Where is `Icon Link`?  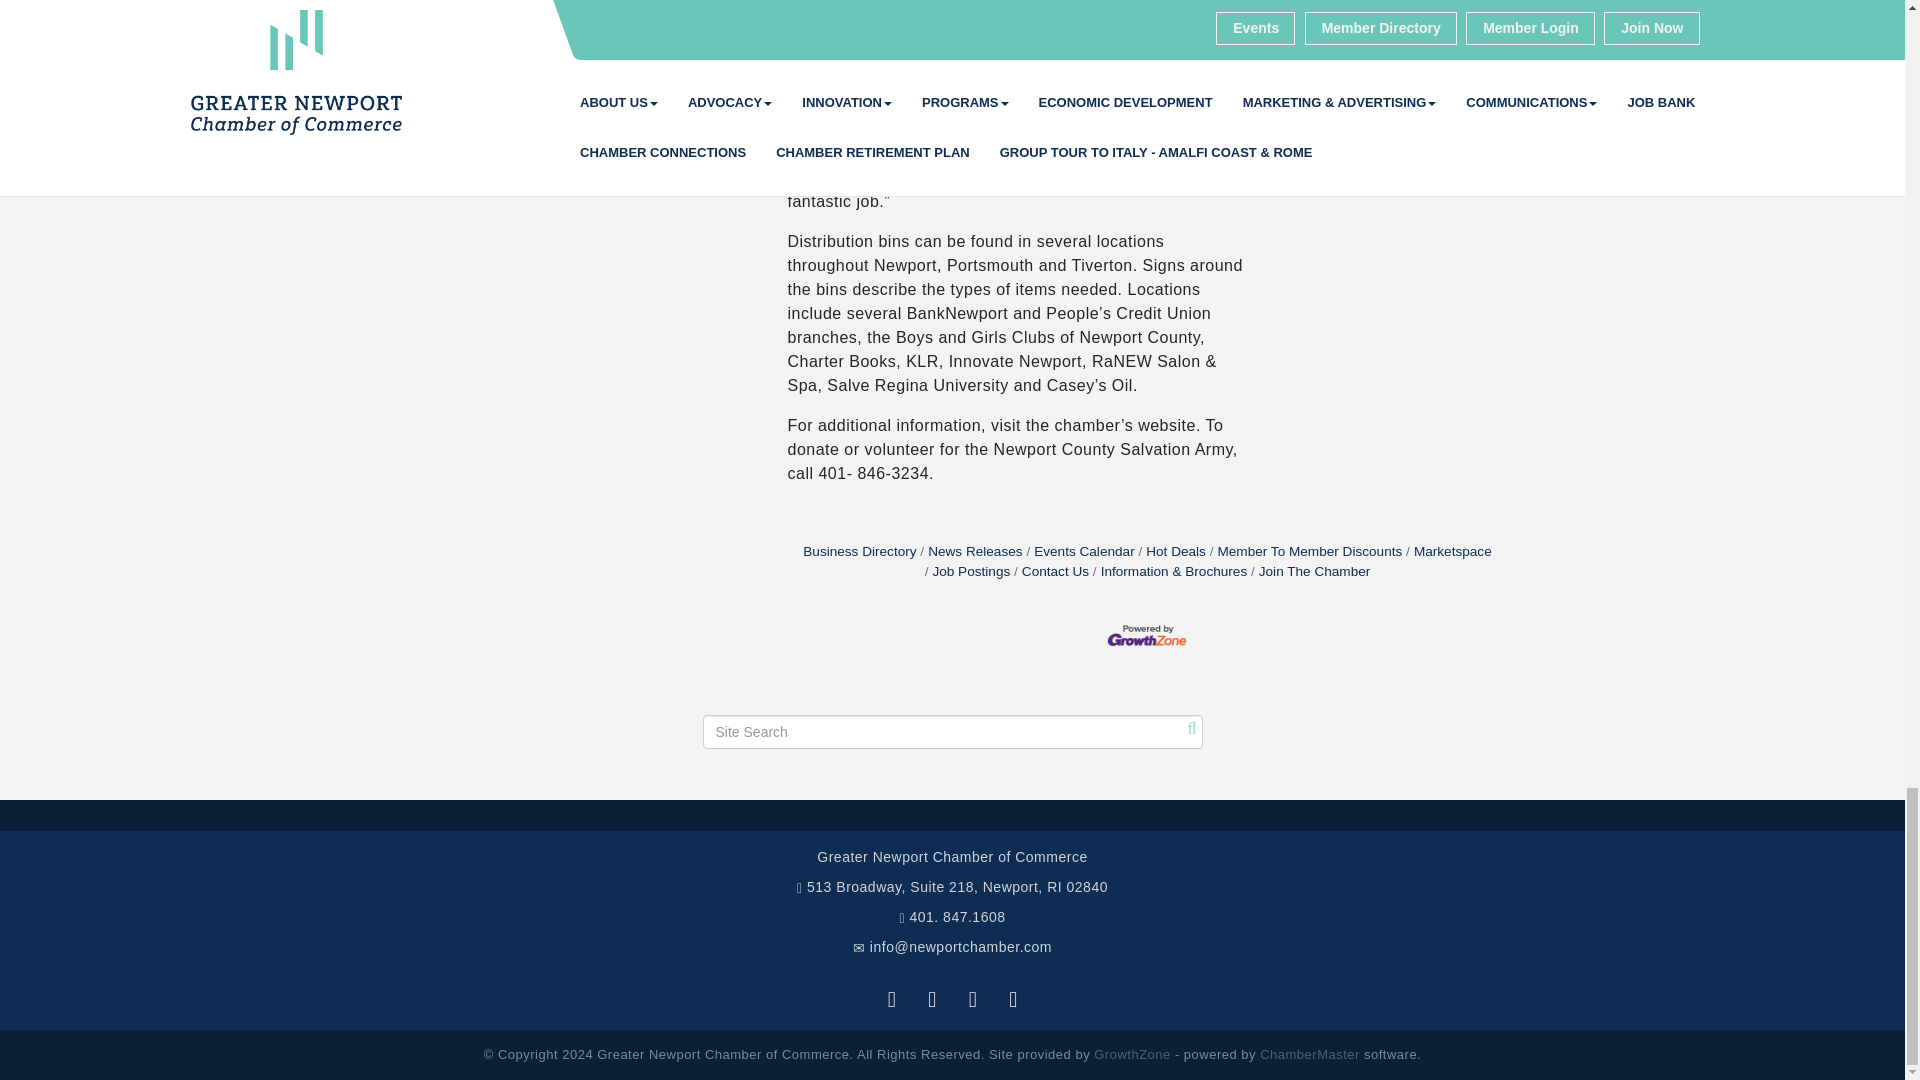 Icon Link is located at coordinates (892, 998).